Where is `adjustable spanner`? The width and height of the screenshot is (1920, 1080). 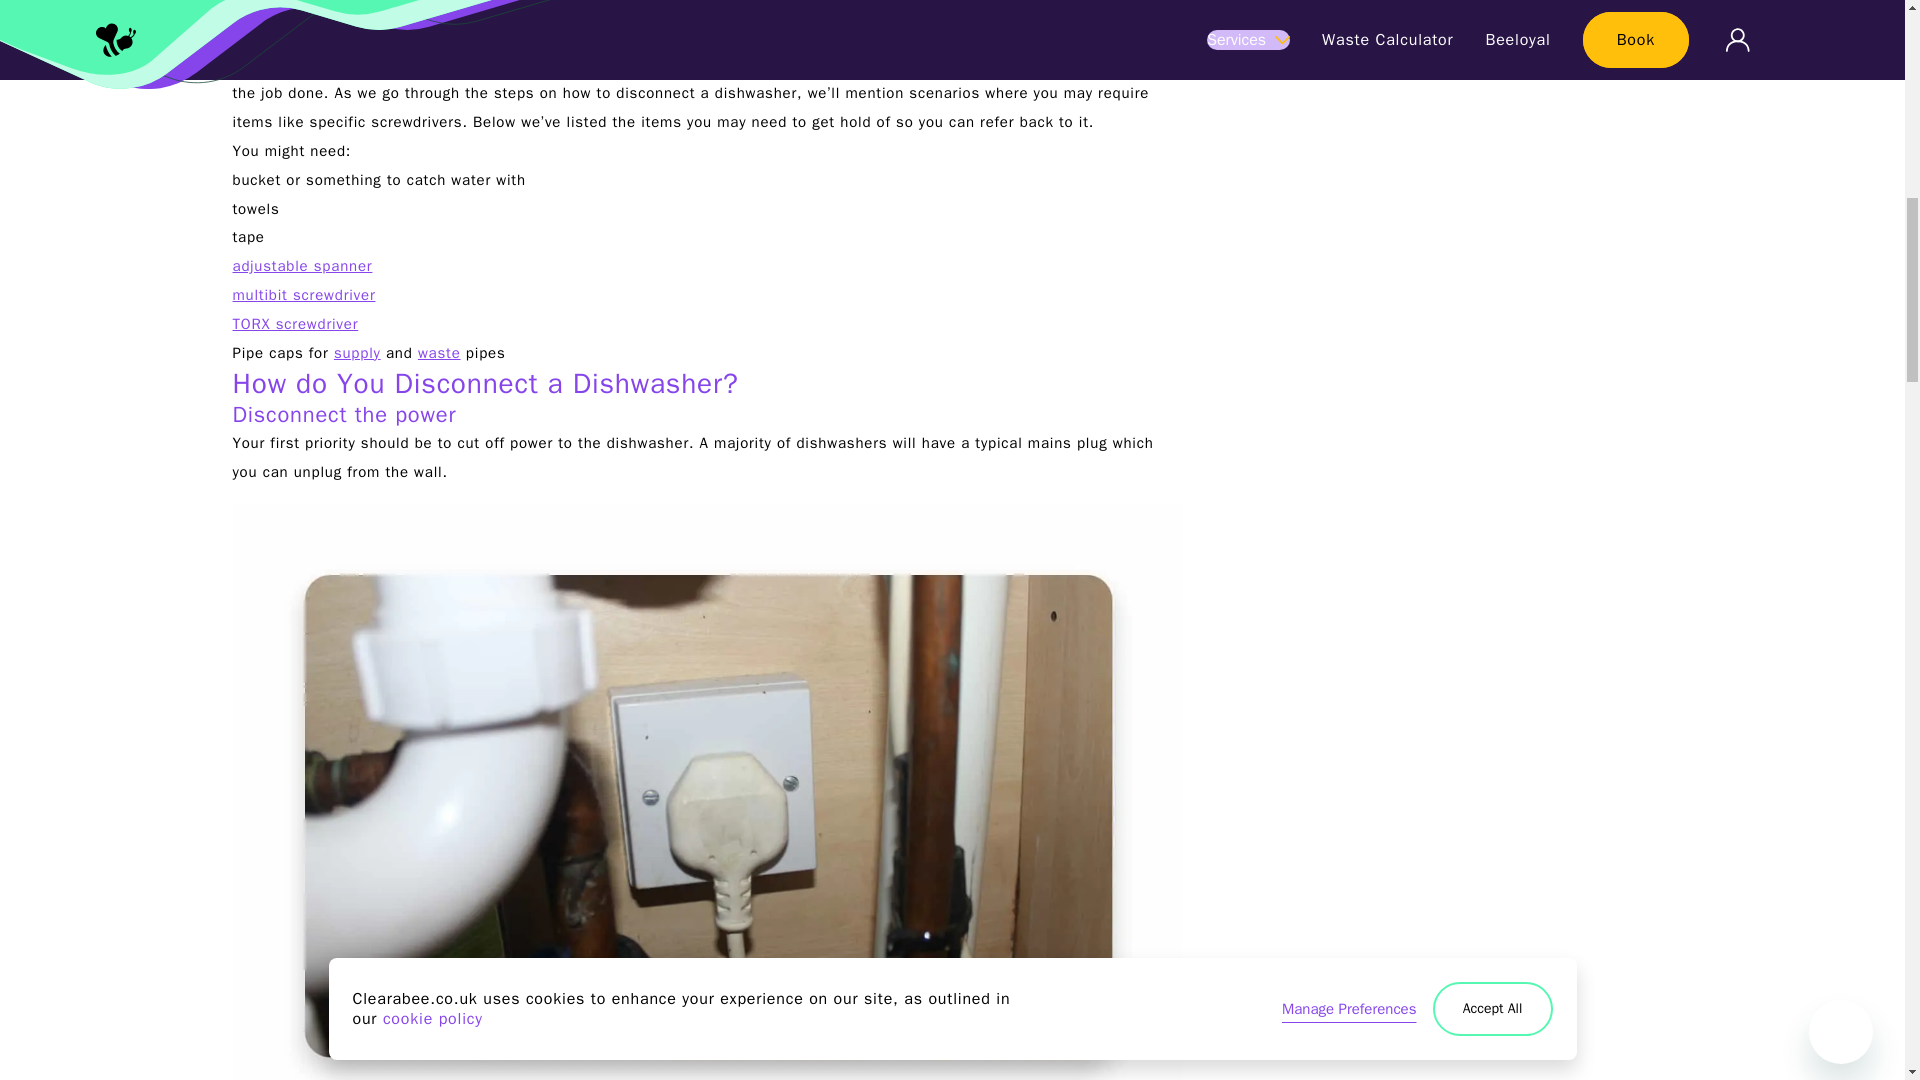
adjustable spanner is located at coordinates (302, 266).